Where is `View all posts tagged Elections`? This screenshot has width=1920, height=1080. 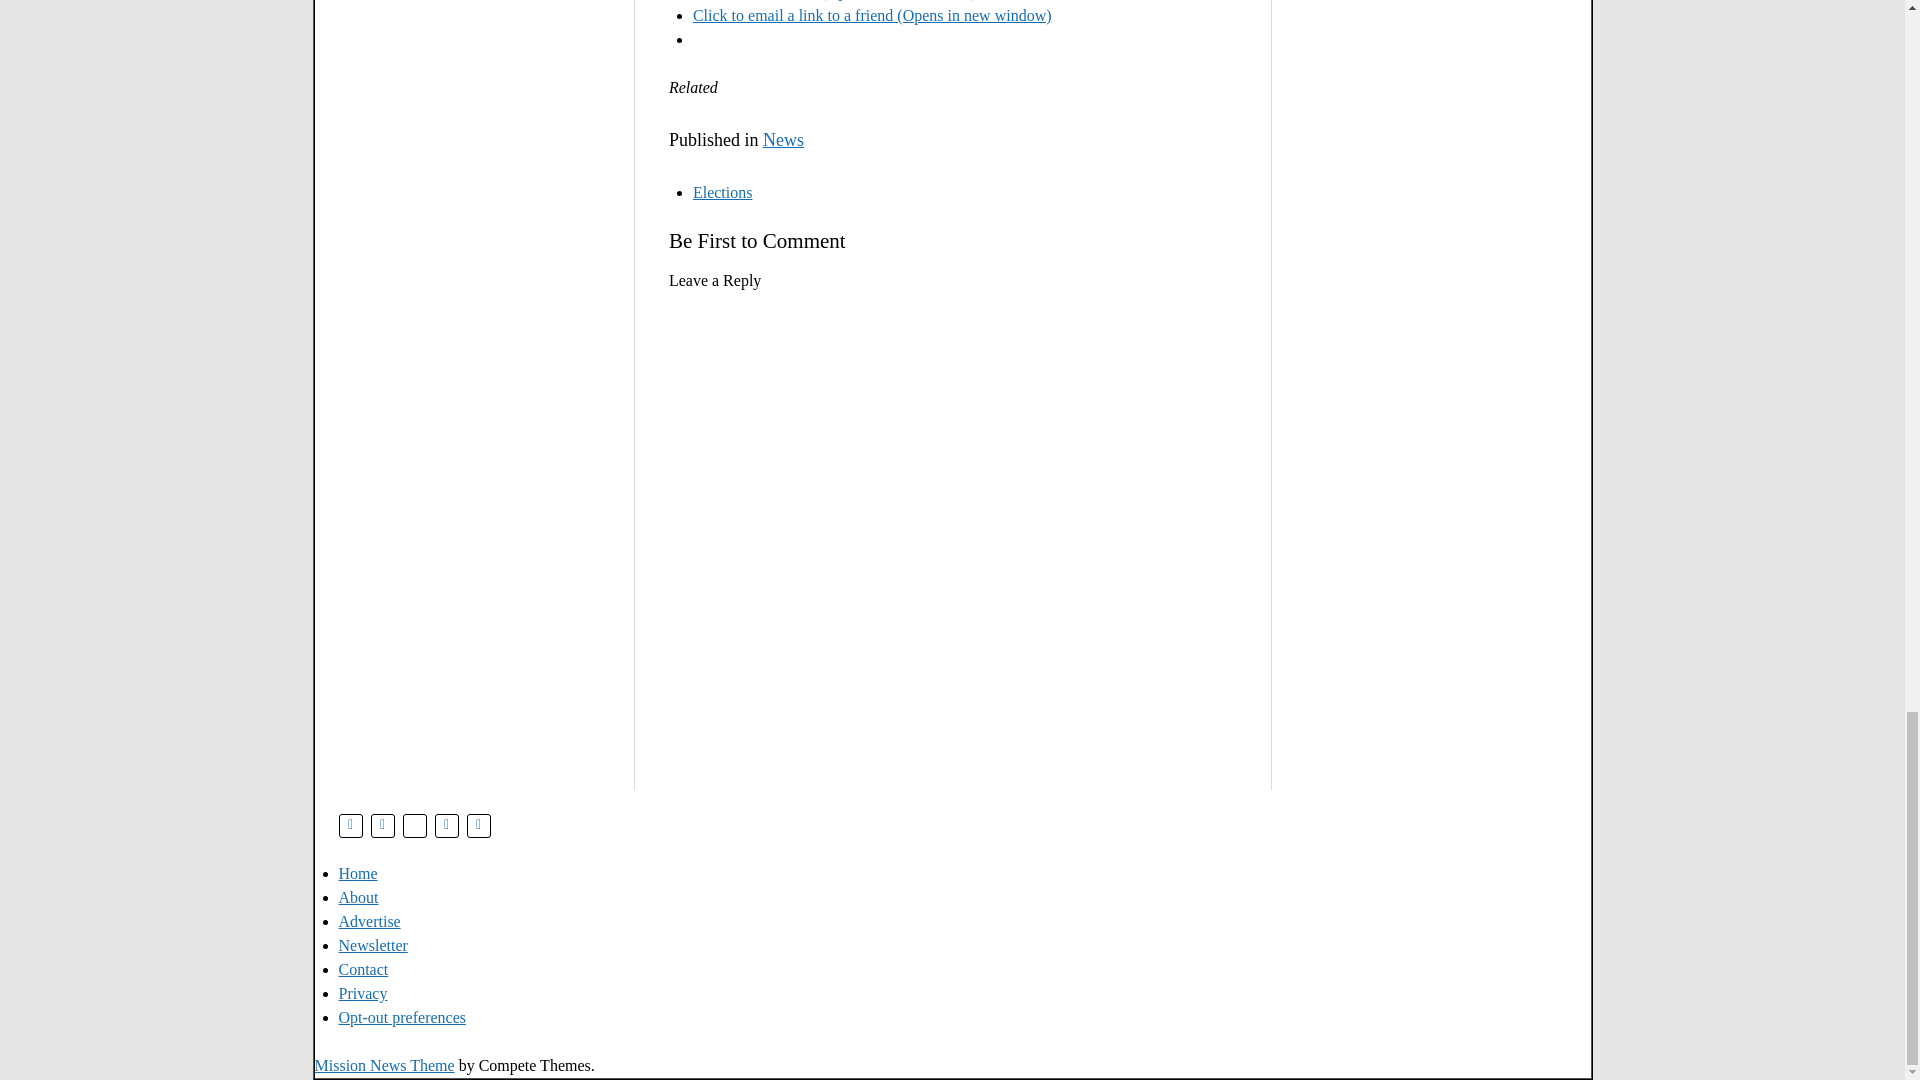 View all posts tagged Elections is located at coordinates (722, 192).